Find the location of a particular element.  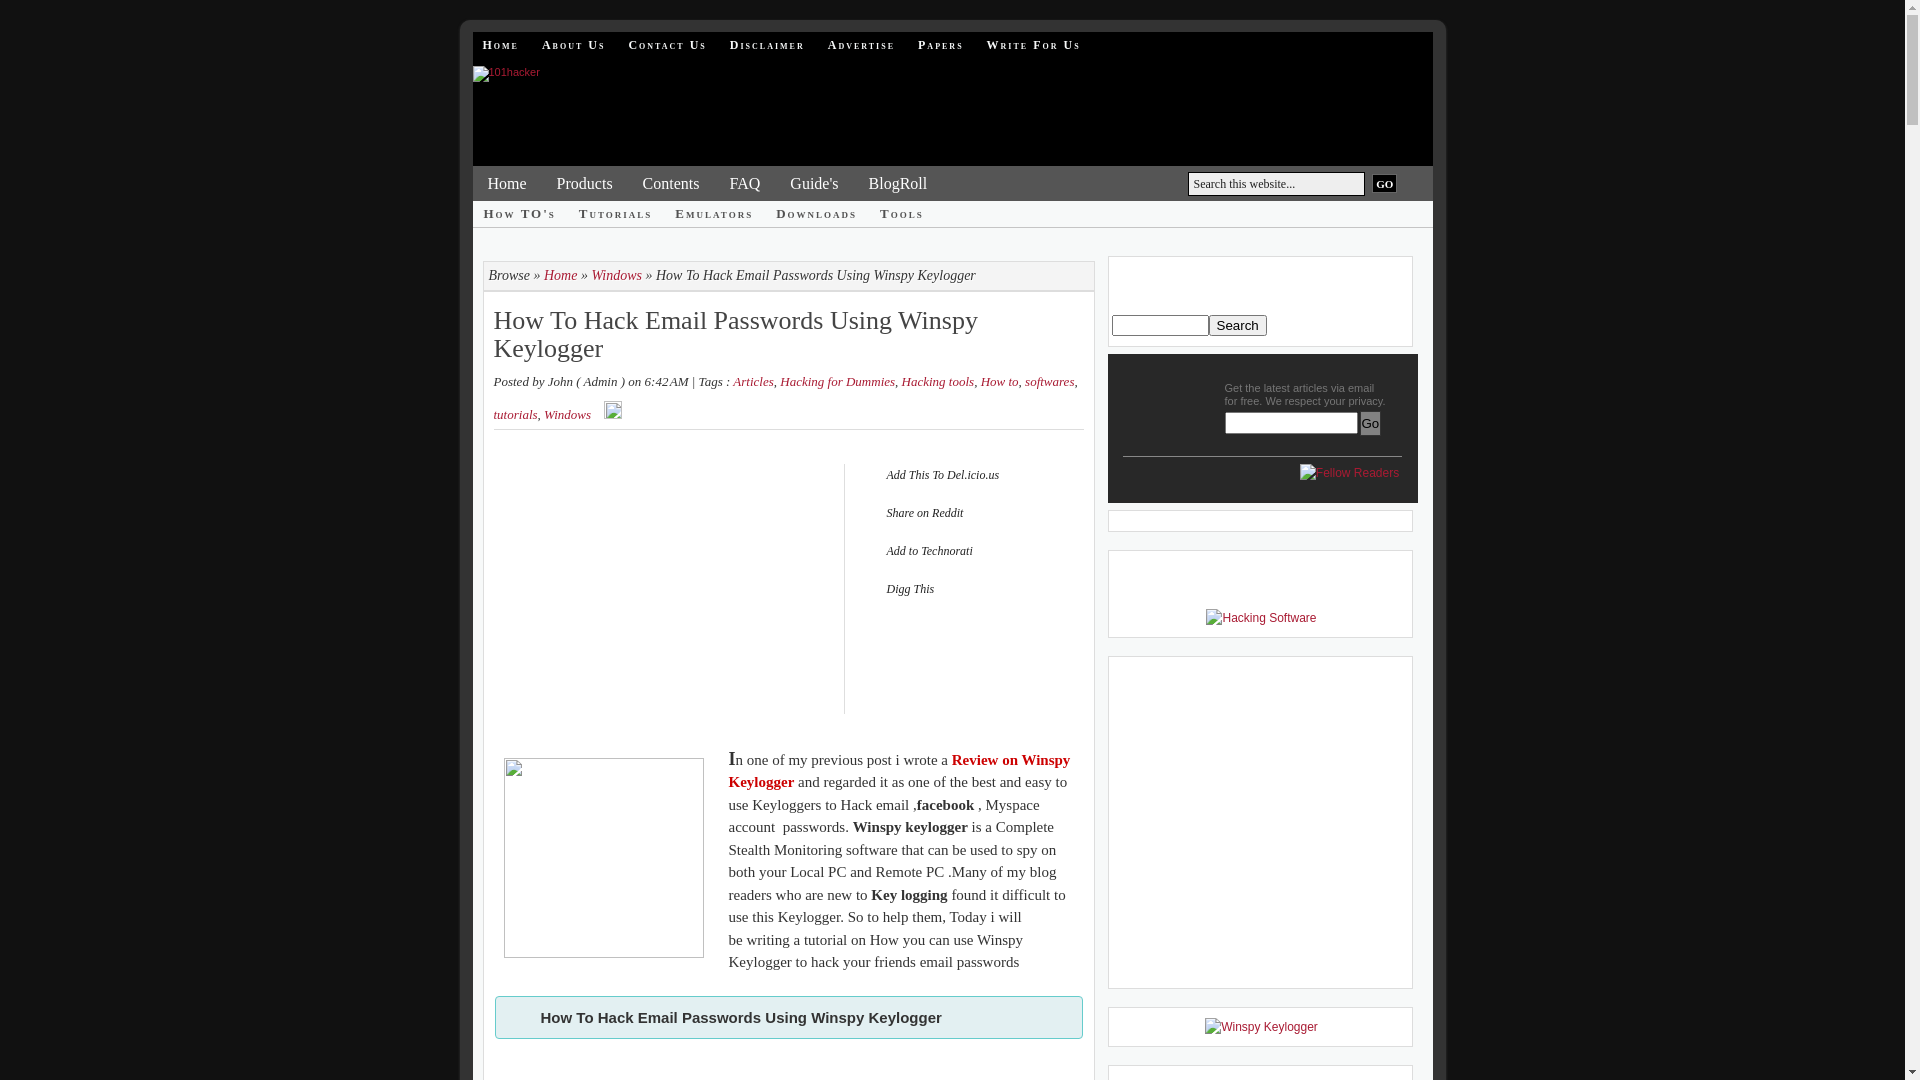

Add This To Del.icio.us is located at coordinates (968, 475).